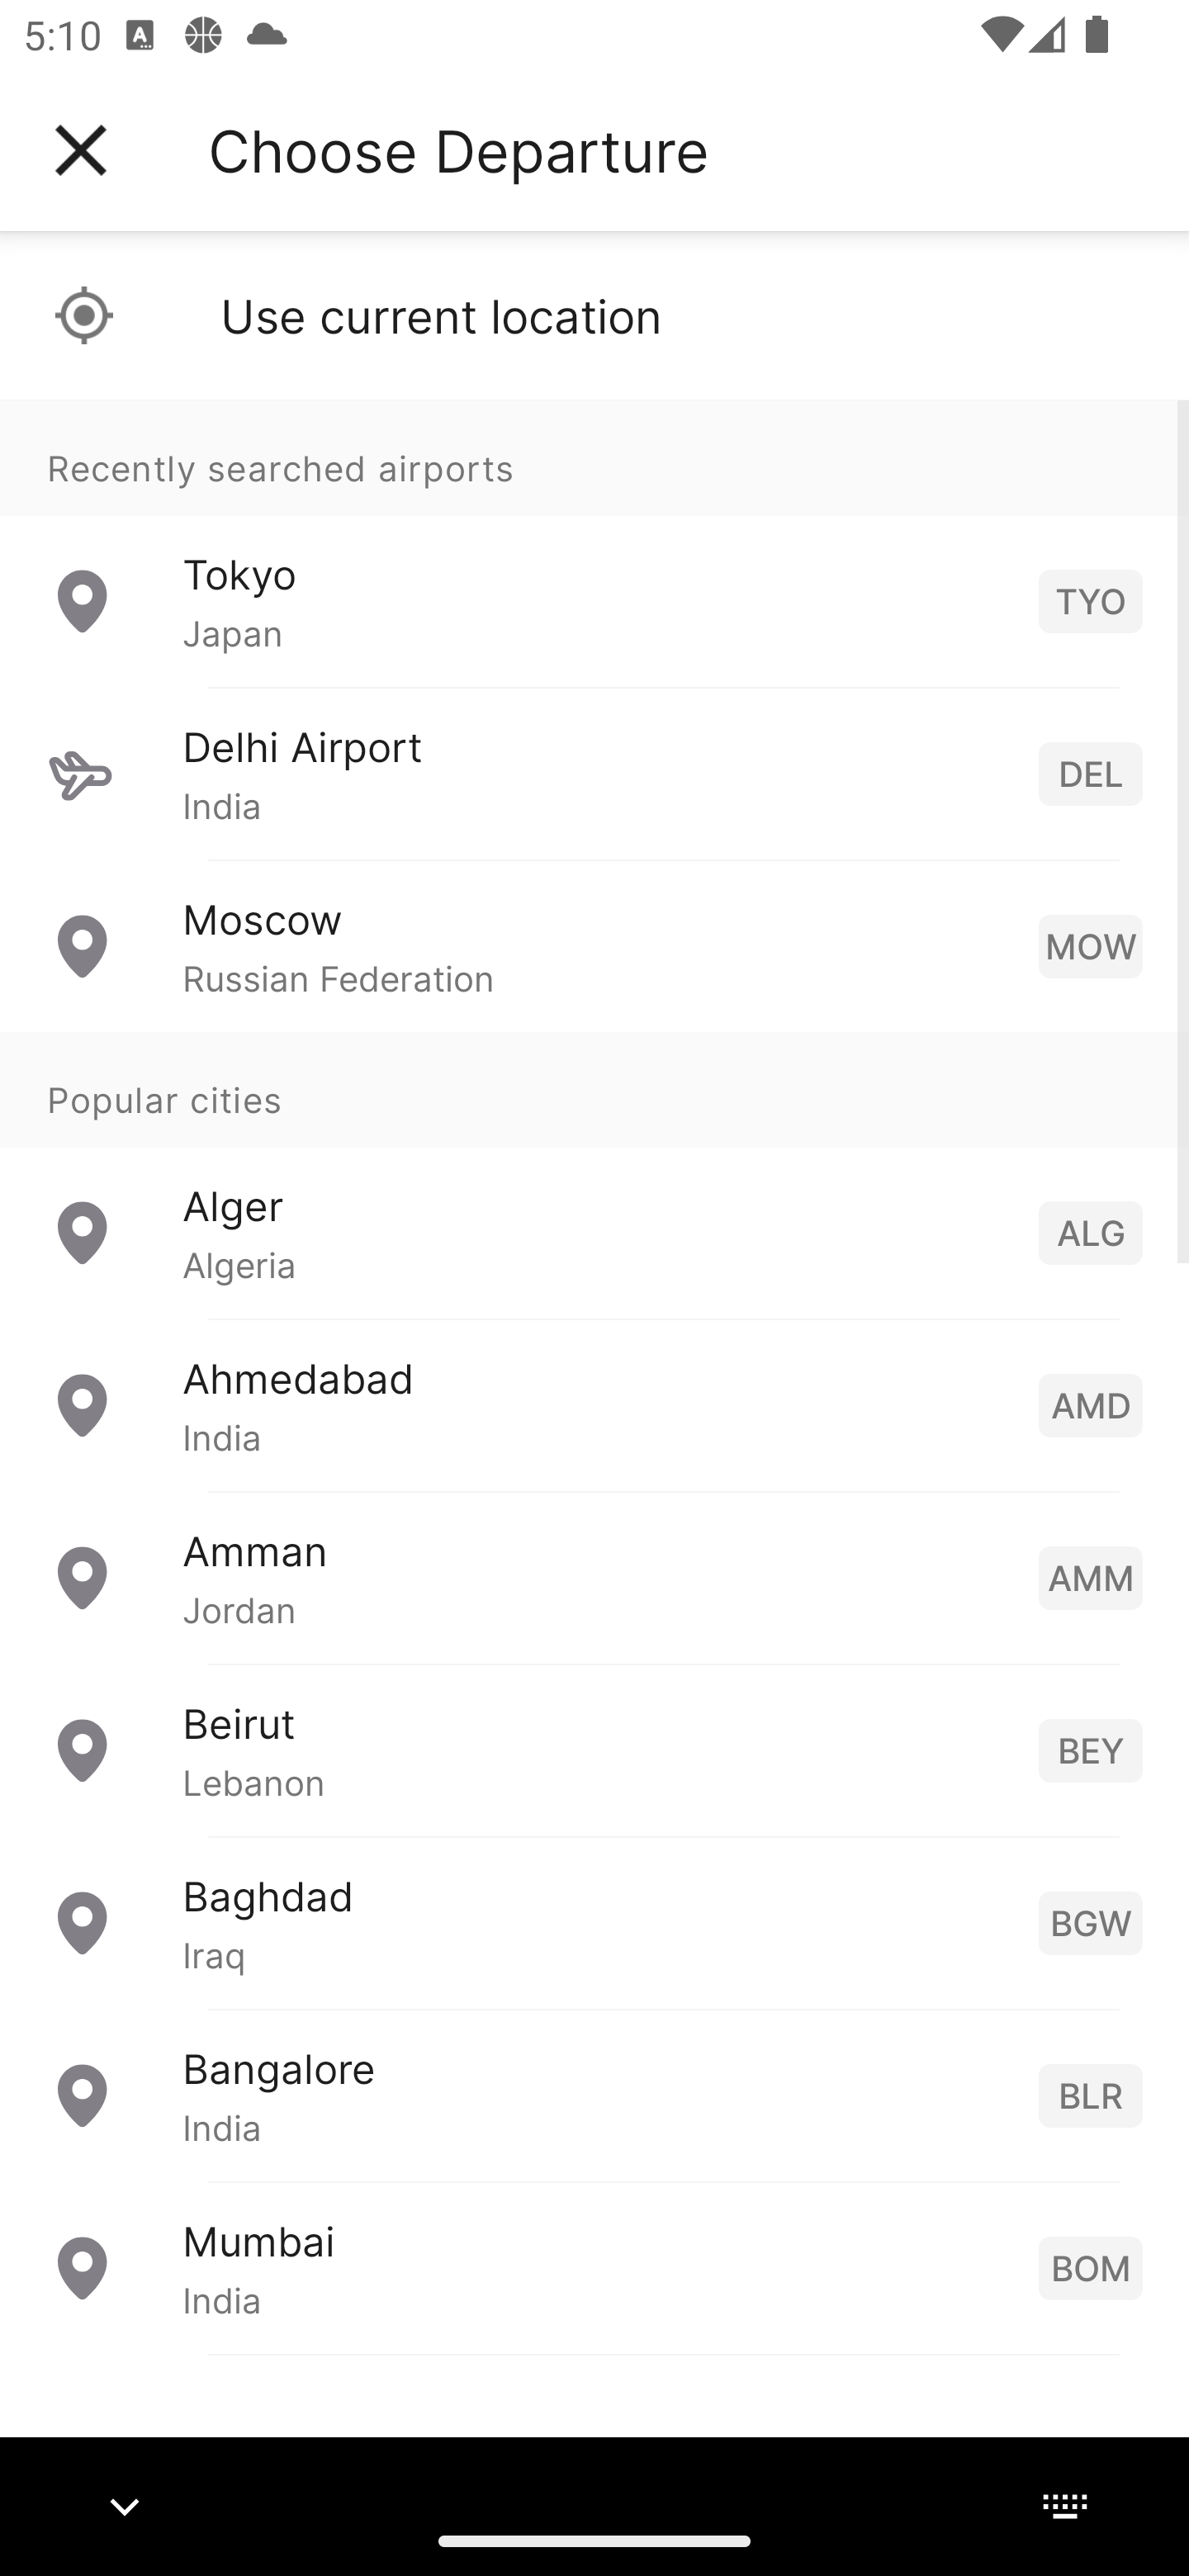 This screenshot has width=1189, height=2576. I want to click on Amman Jordan AMM, so click(594, 1577).